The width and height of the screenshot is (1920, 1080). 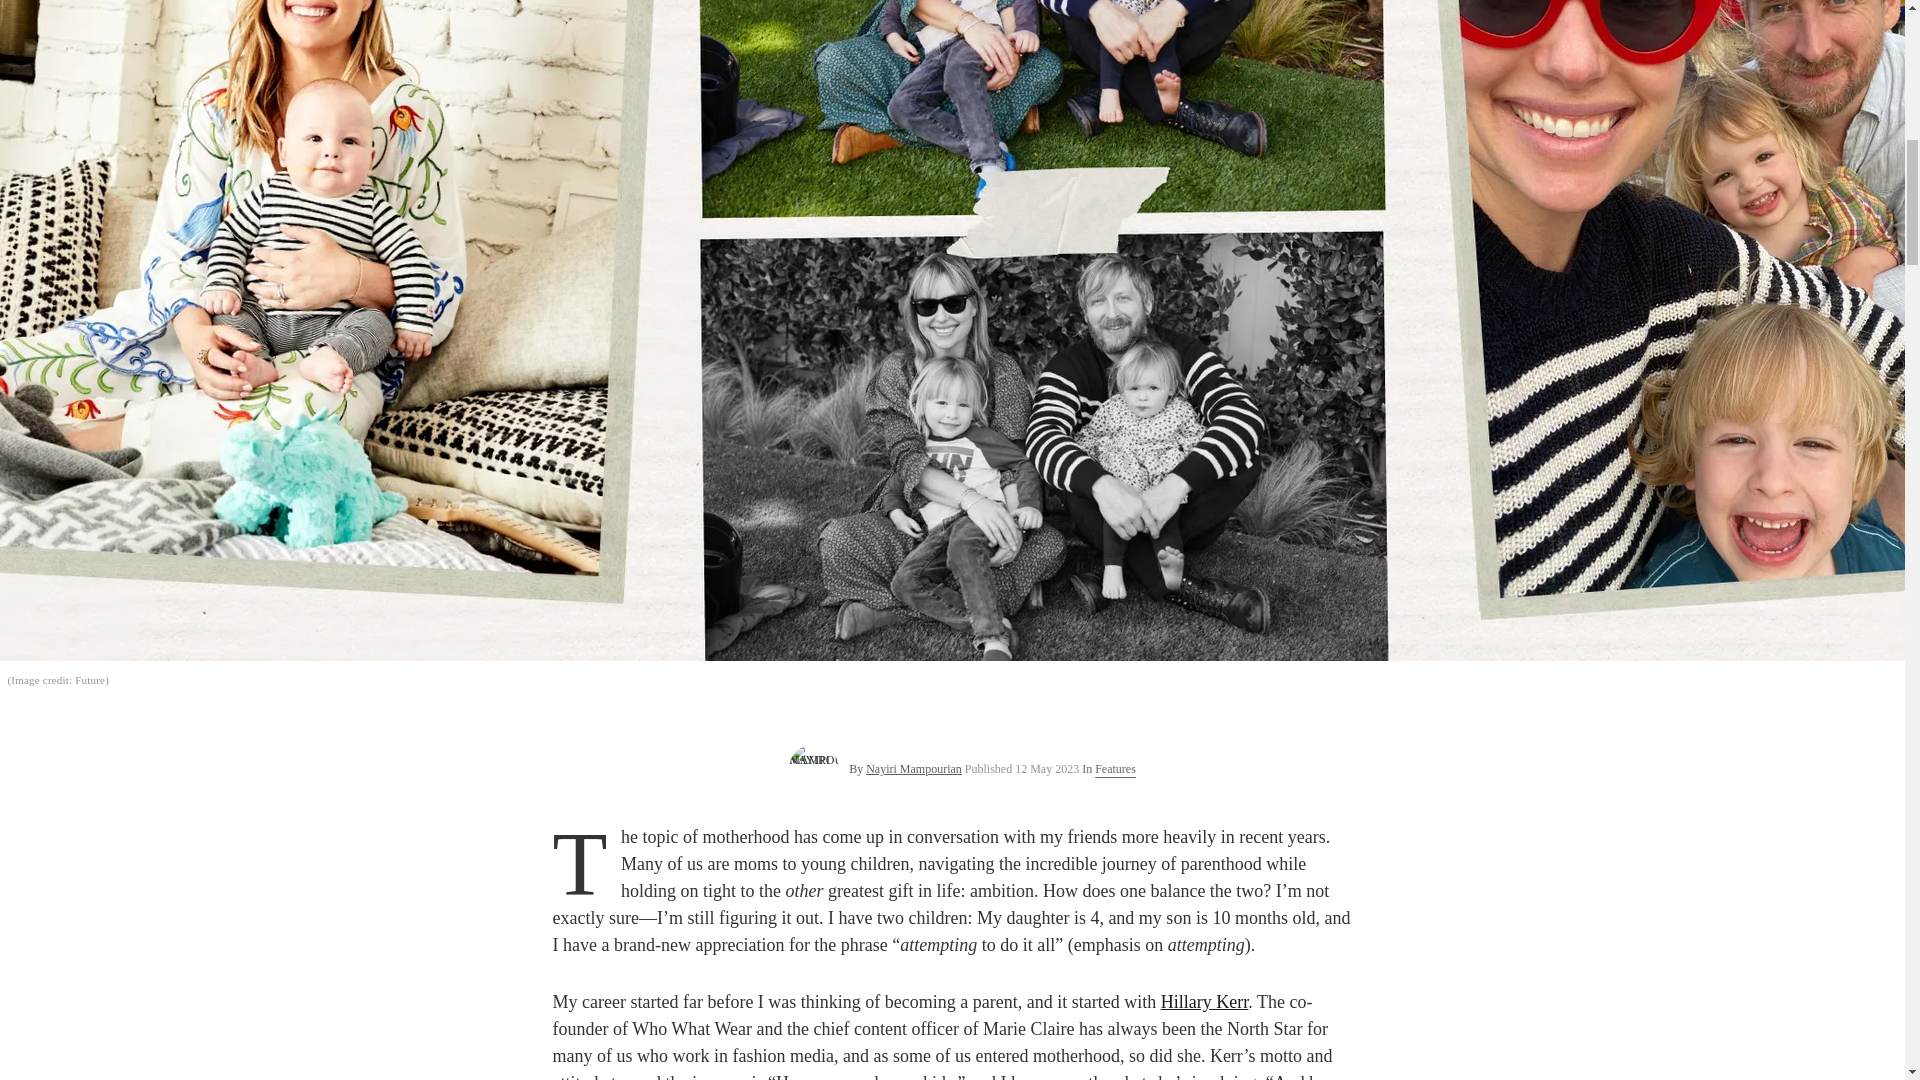 What do you see at coordinates (913, 769) in the screenshot?
I see `Nayiri Mampourian` at bounding box center [913, 769].